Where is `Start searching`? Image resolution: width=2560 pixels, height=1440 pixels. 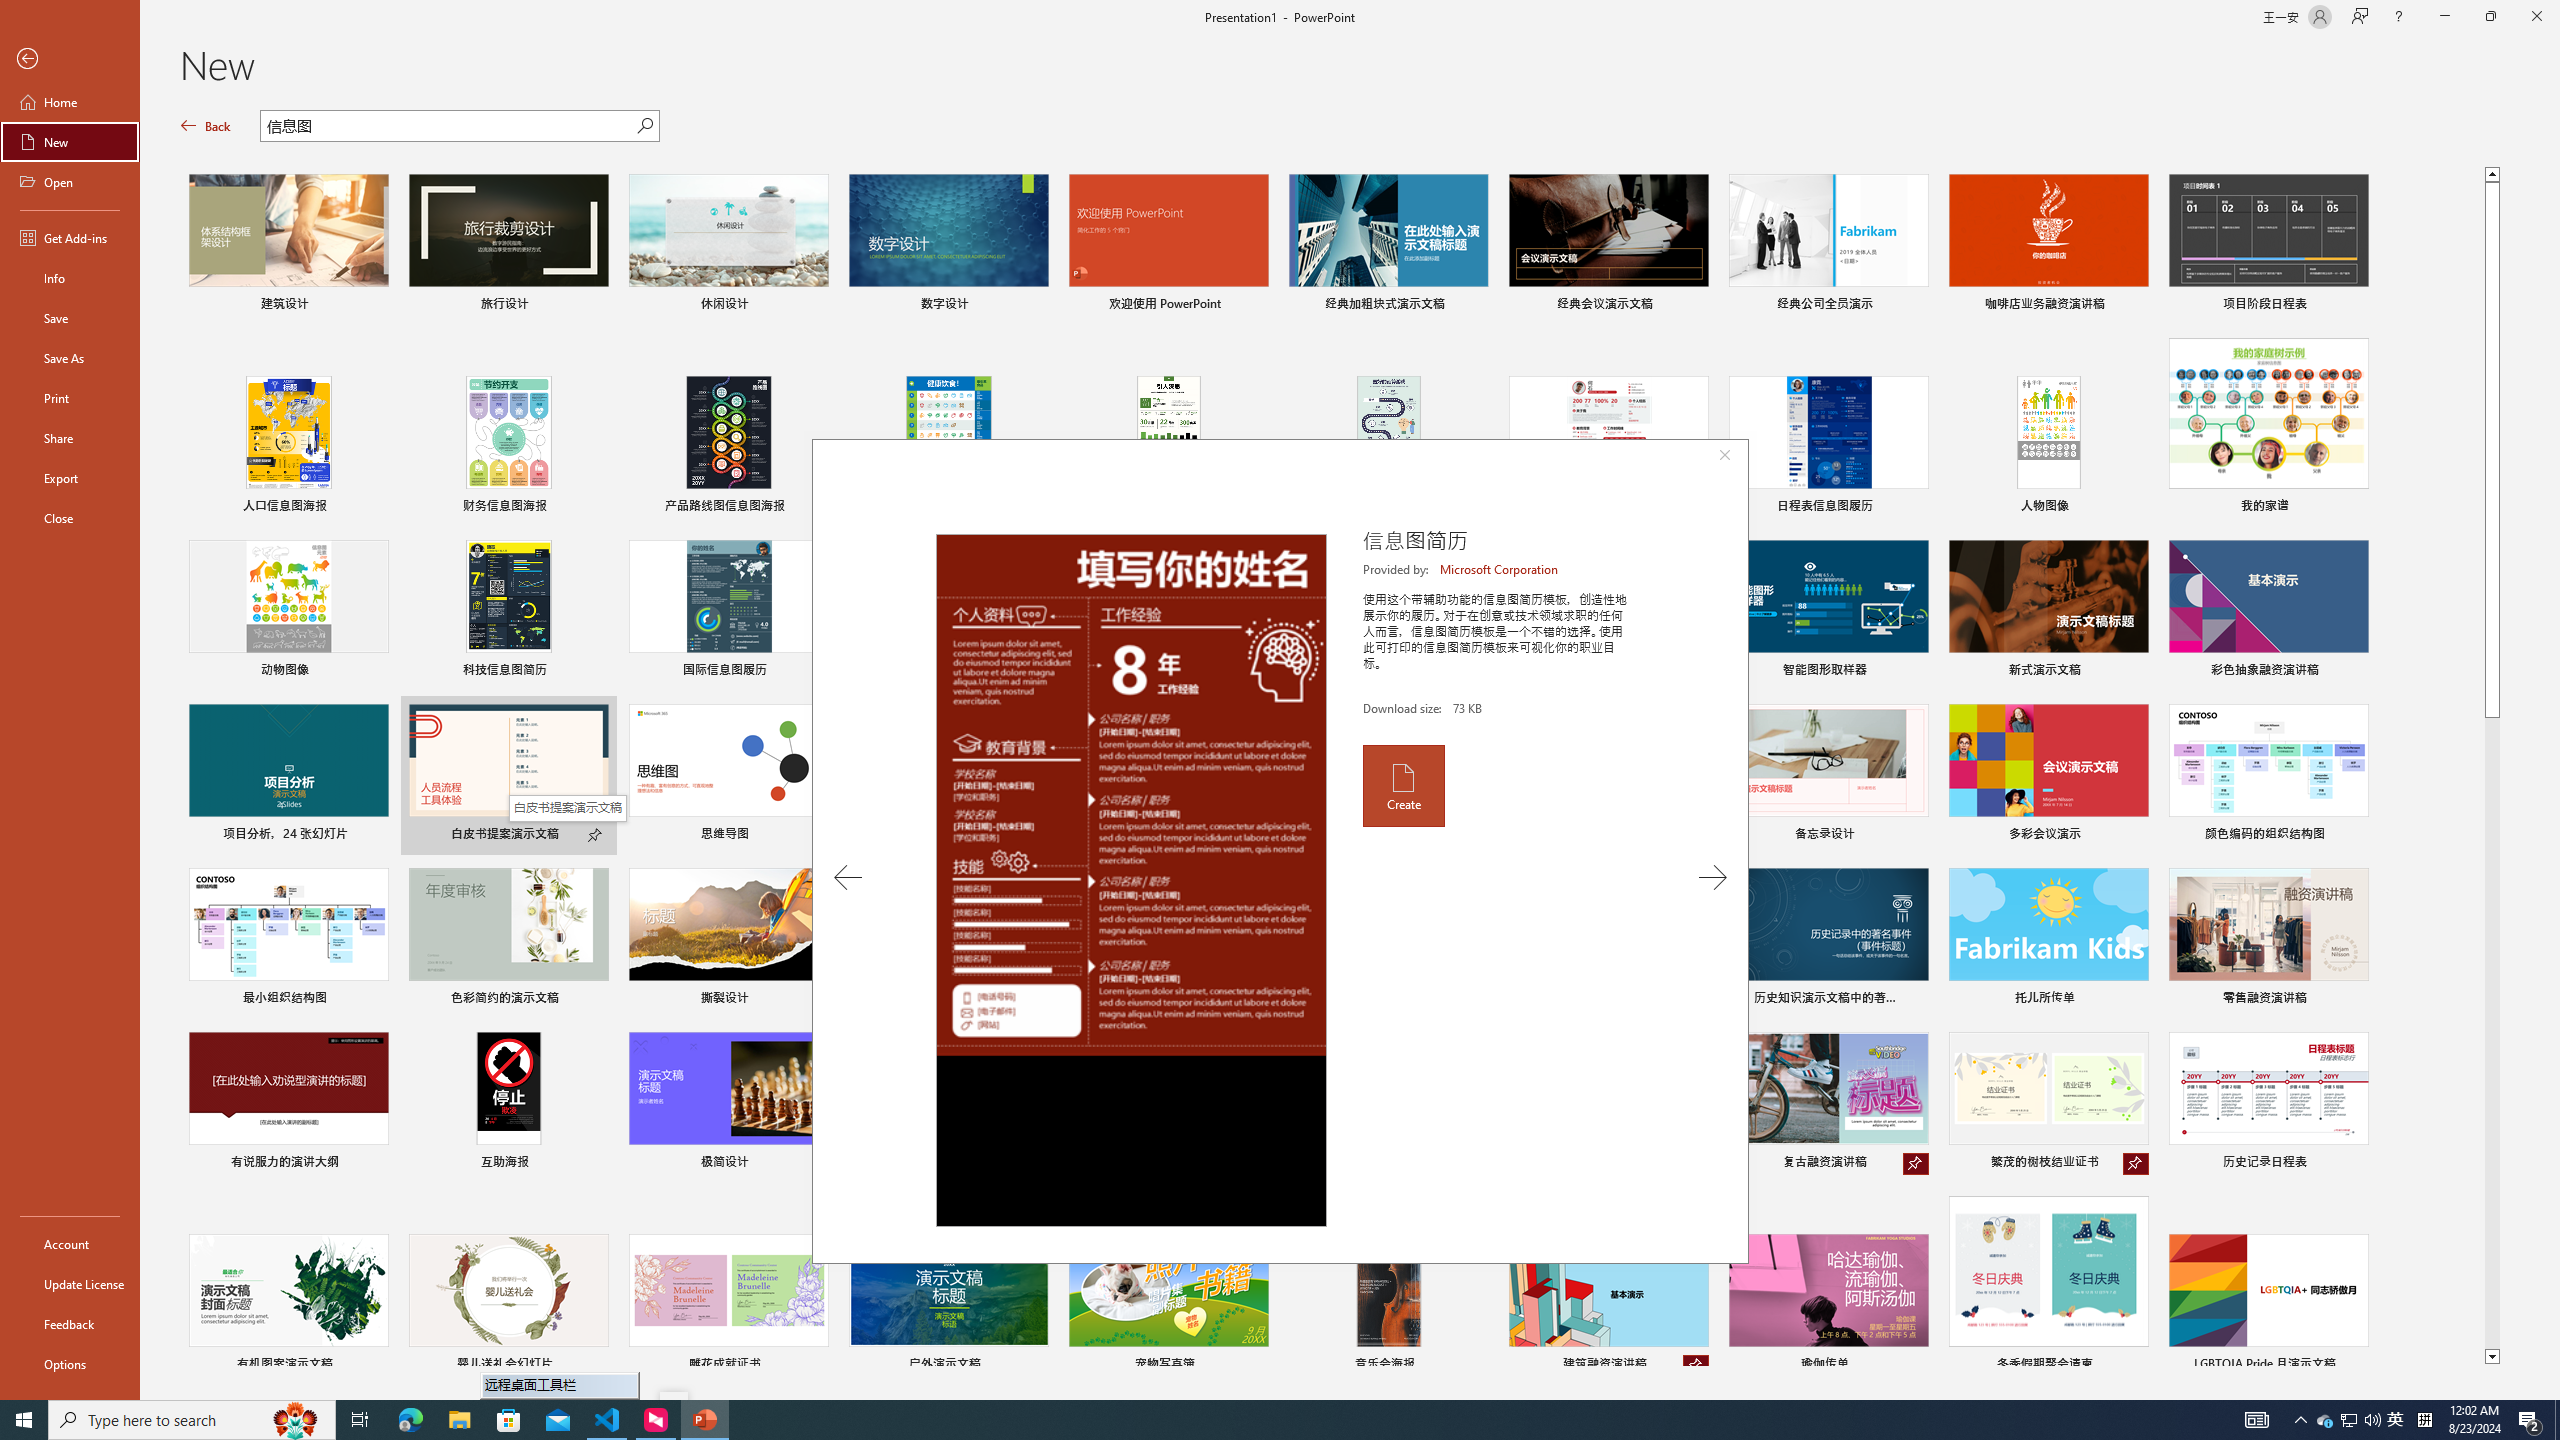
Start searching is located at coordinates (643, 126).